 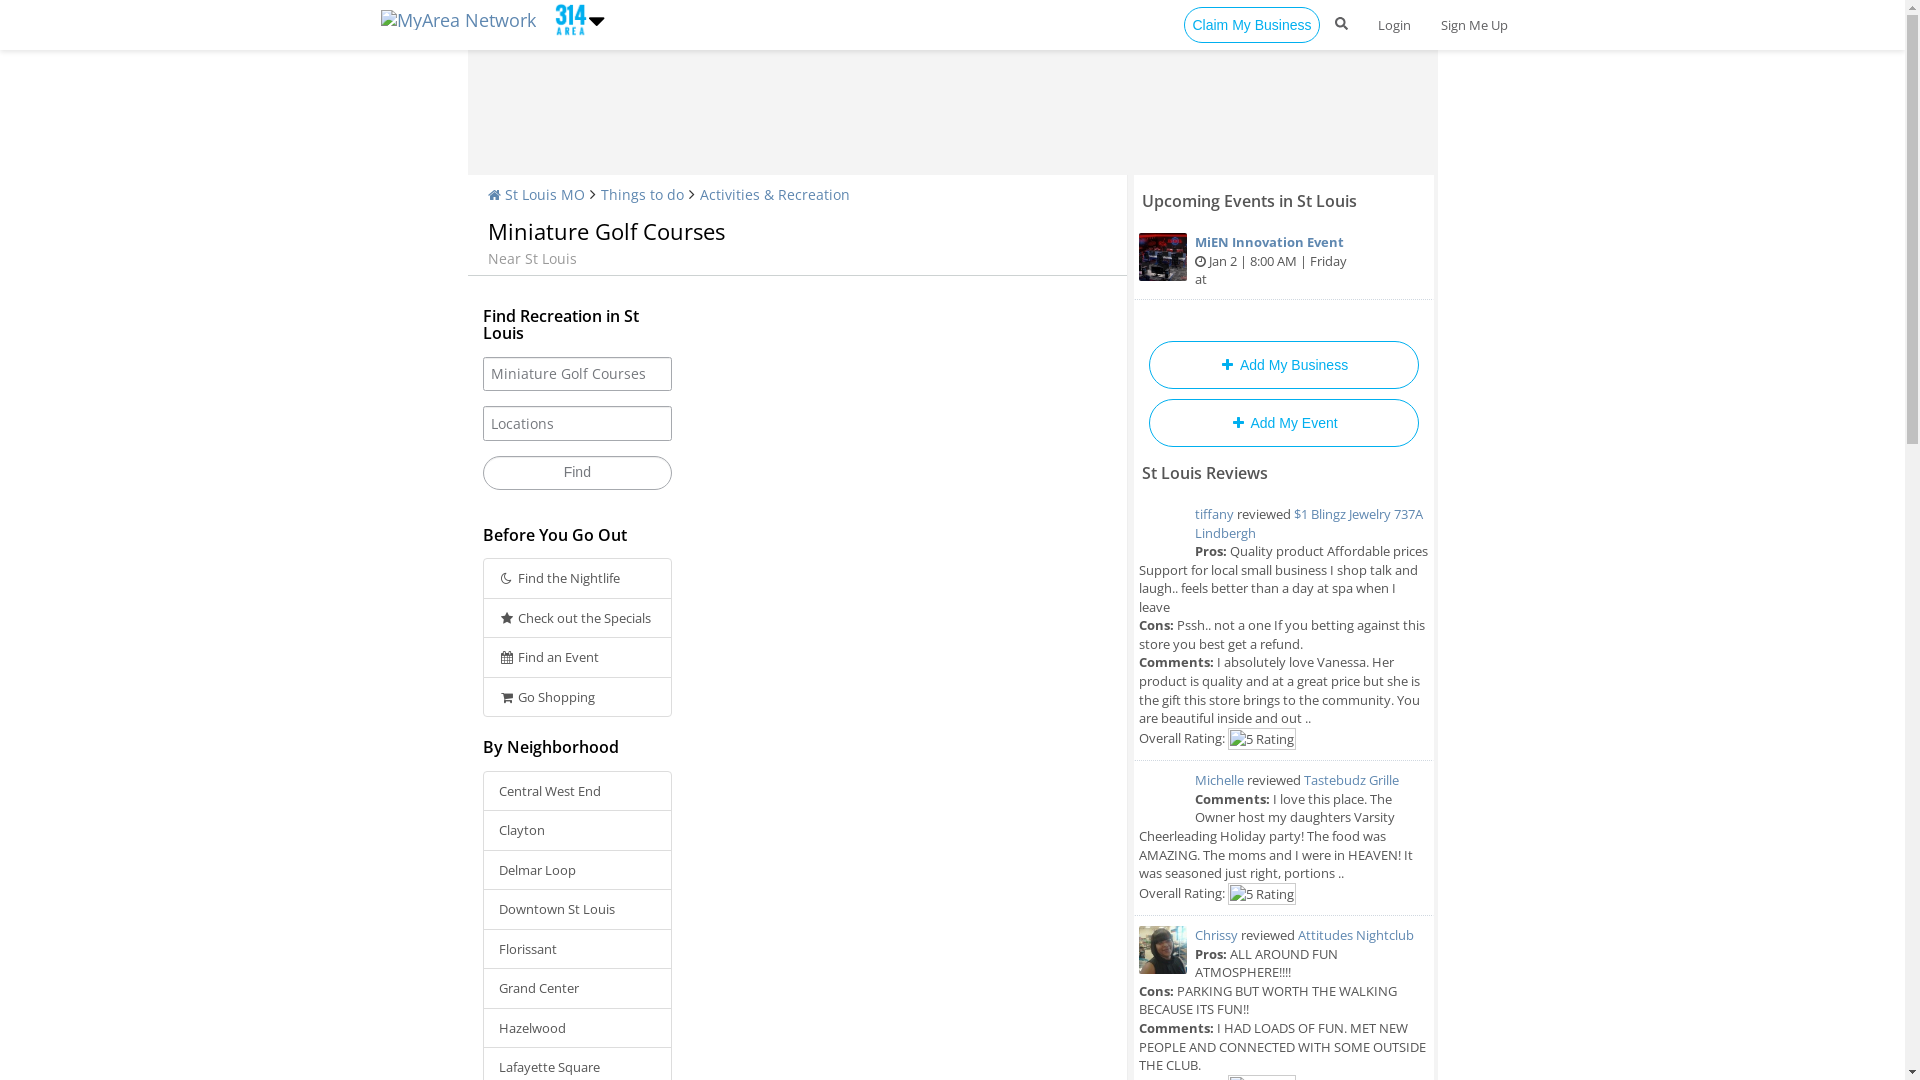 I want to click on Activities & Recreation, so click(x=775, y=194).